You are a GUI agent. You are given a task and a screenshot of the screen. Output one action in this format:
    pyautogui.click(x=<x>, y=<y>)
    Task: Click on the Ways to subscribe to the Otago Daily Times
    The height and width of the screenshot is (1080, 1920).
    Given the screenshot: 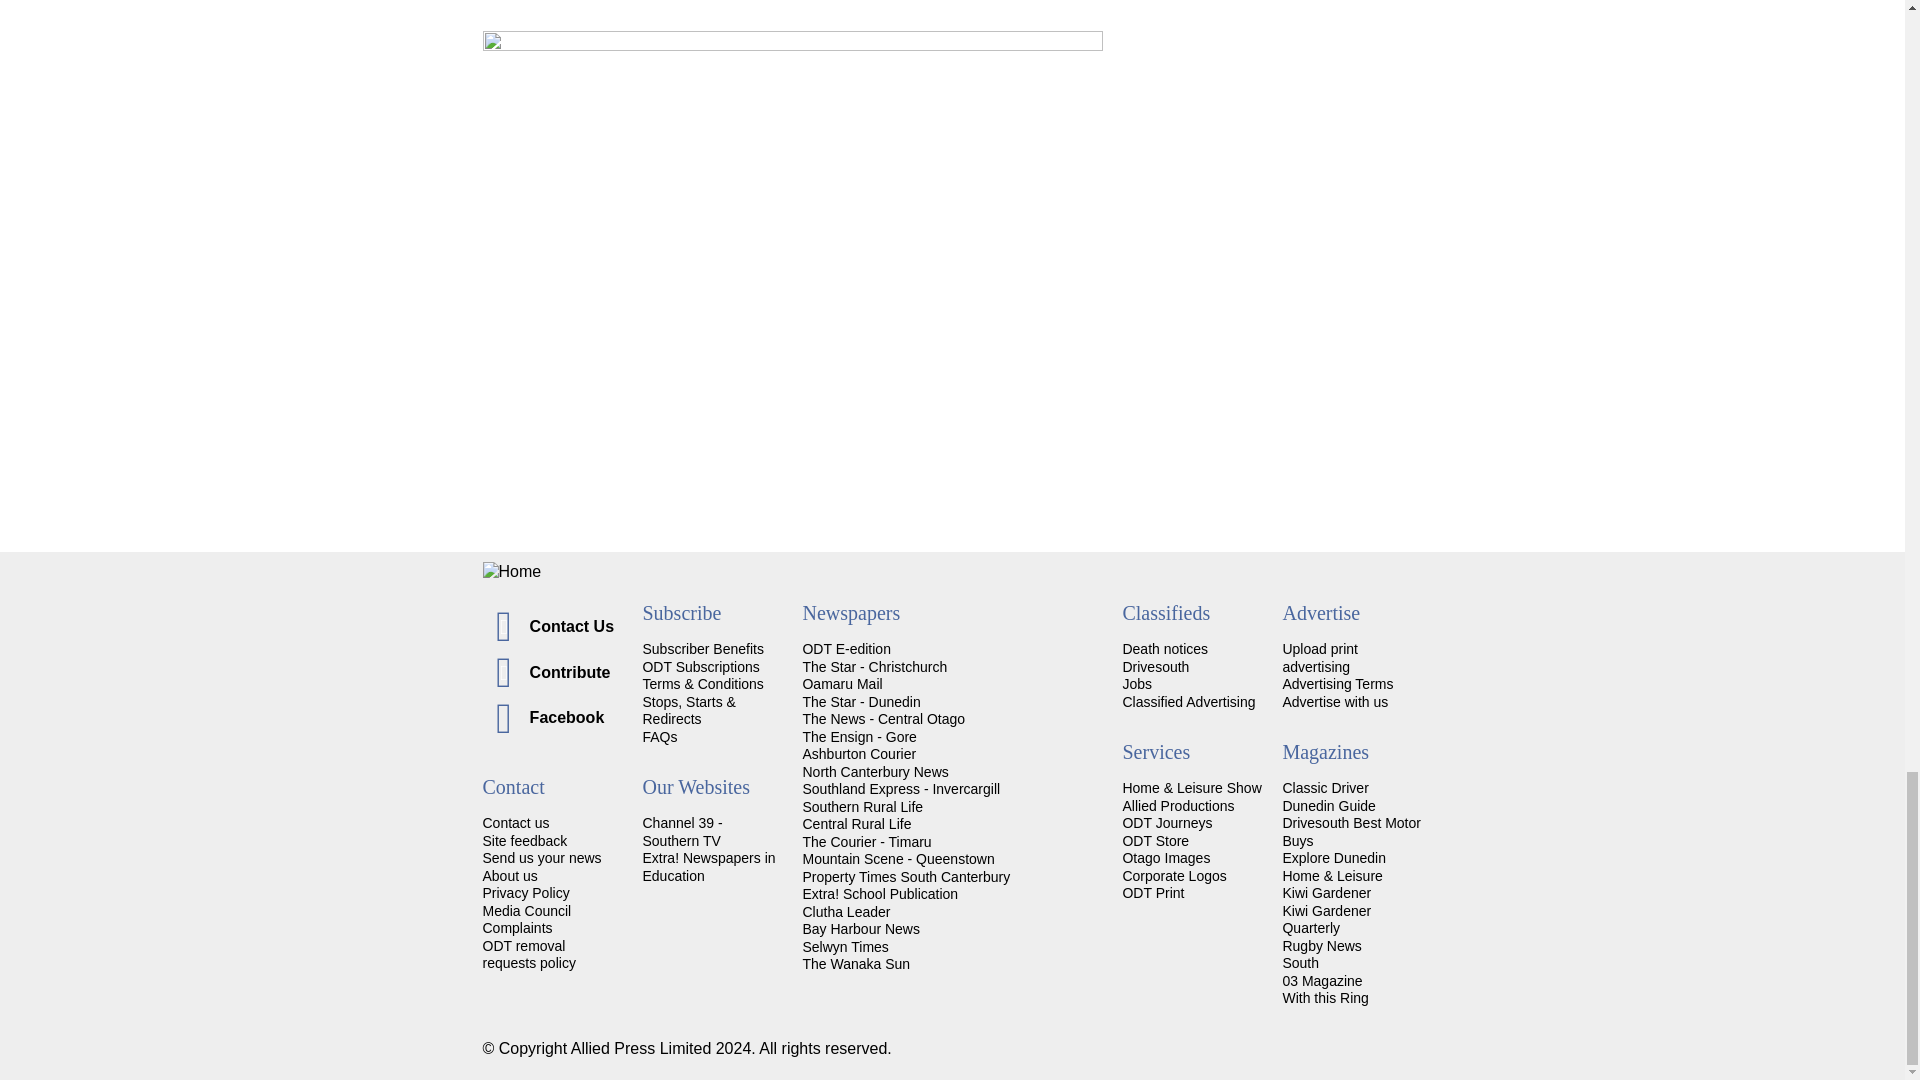 What is the action you would take?
    pyautogui.click(x=700, y=666)
    